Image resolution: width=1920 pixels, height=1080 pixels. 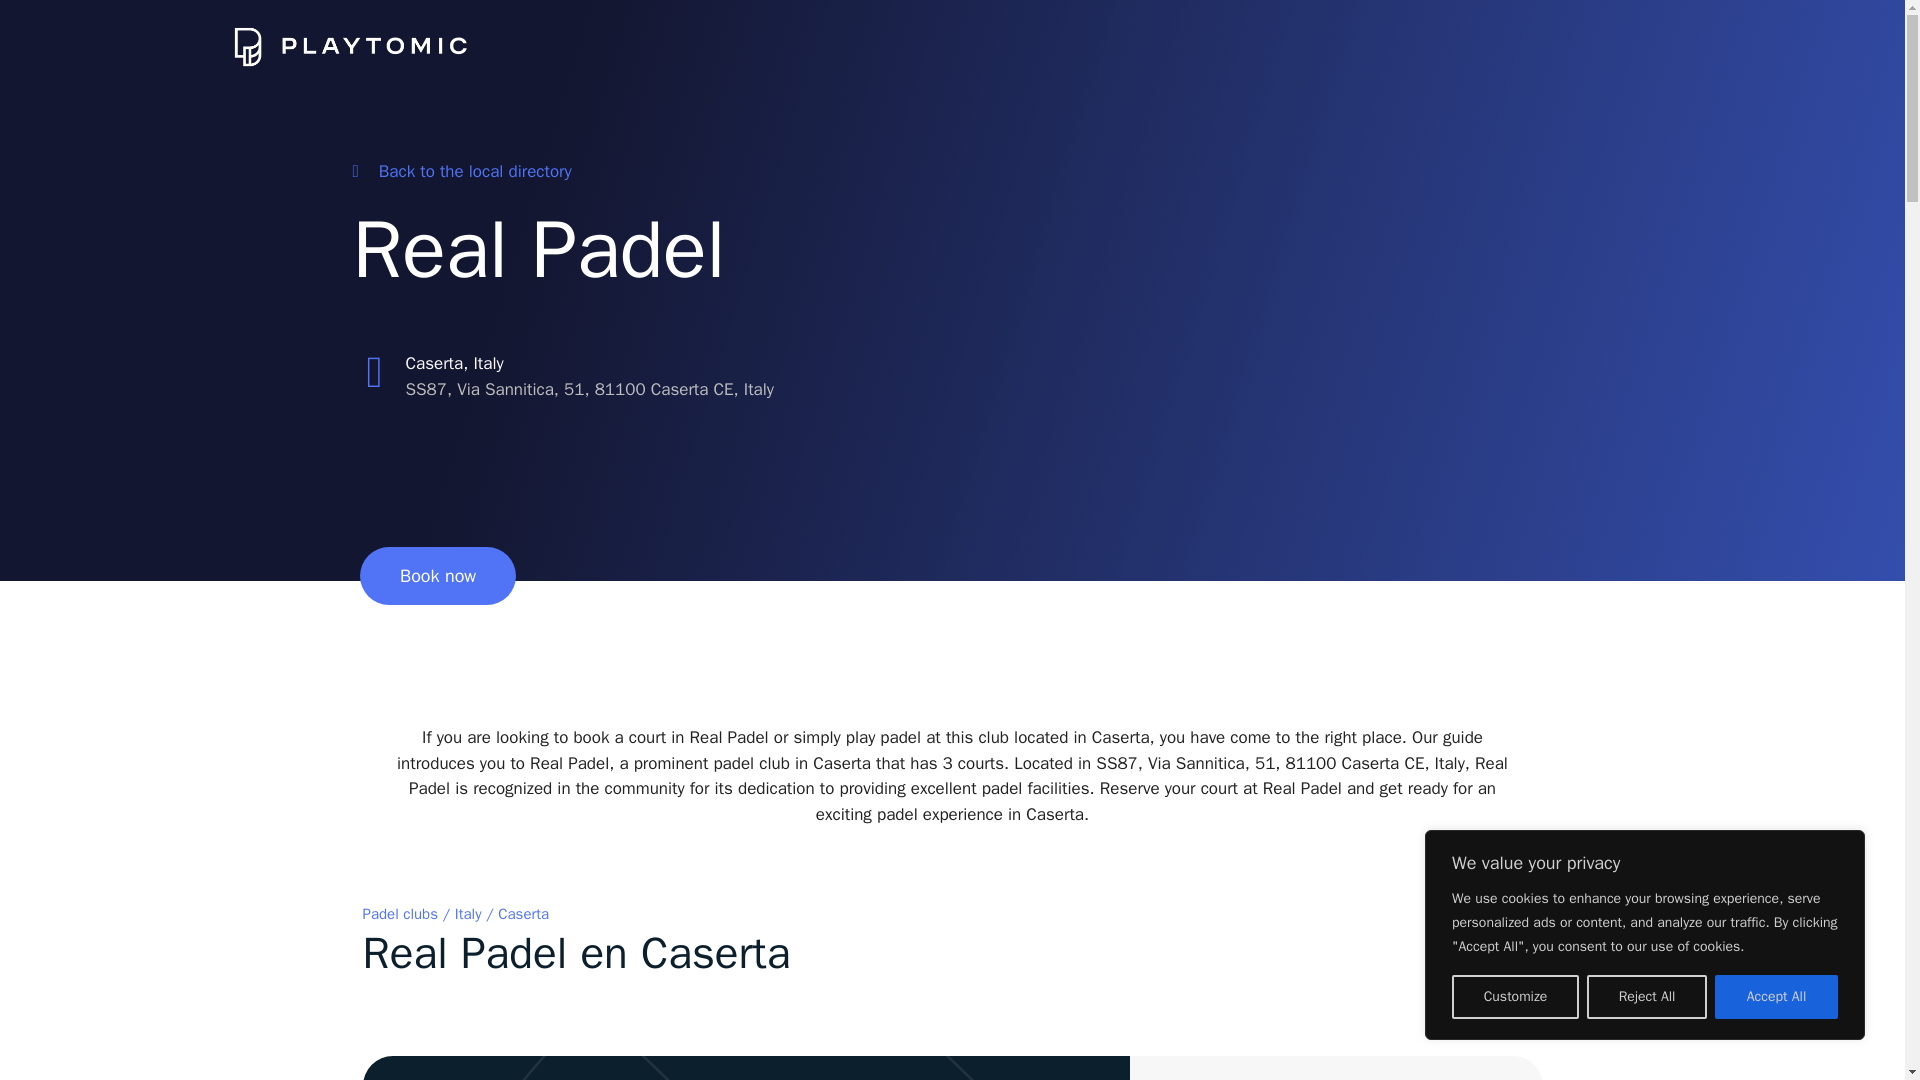 What do you see at coordinates (1514, 997) in the screenshot?
I see `Customize` at bounding box center [1514, 997].